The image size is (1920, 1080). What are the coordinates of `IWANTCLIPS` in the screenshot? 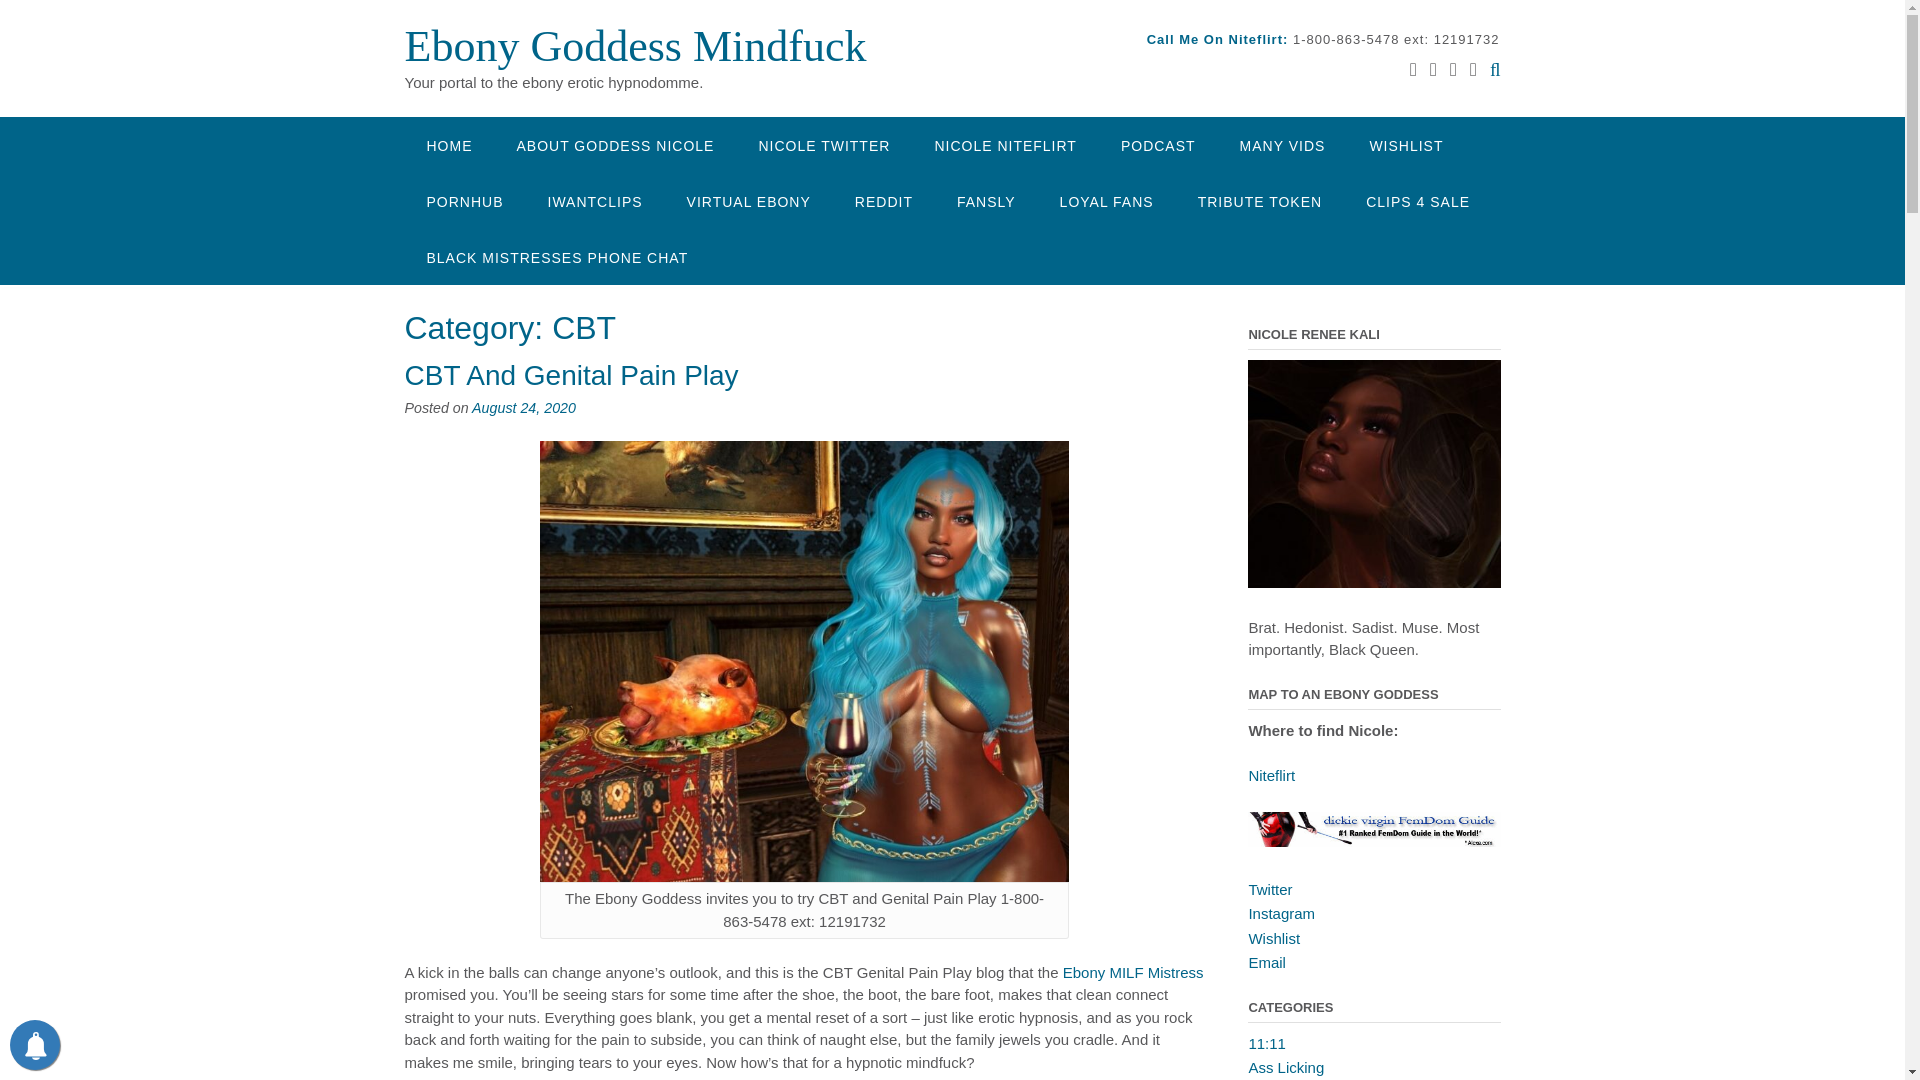 It's located at (595, 200).